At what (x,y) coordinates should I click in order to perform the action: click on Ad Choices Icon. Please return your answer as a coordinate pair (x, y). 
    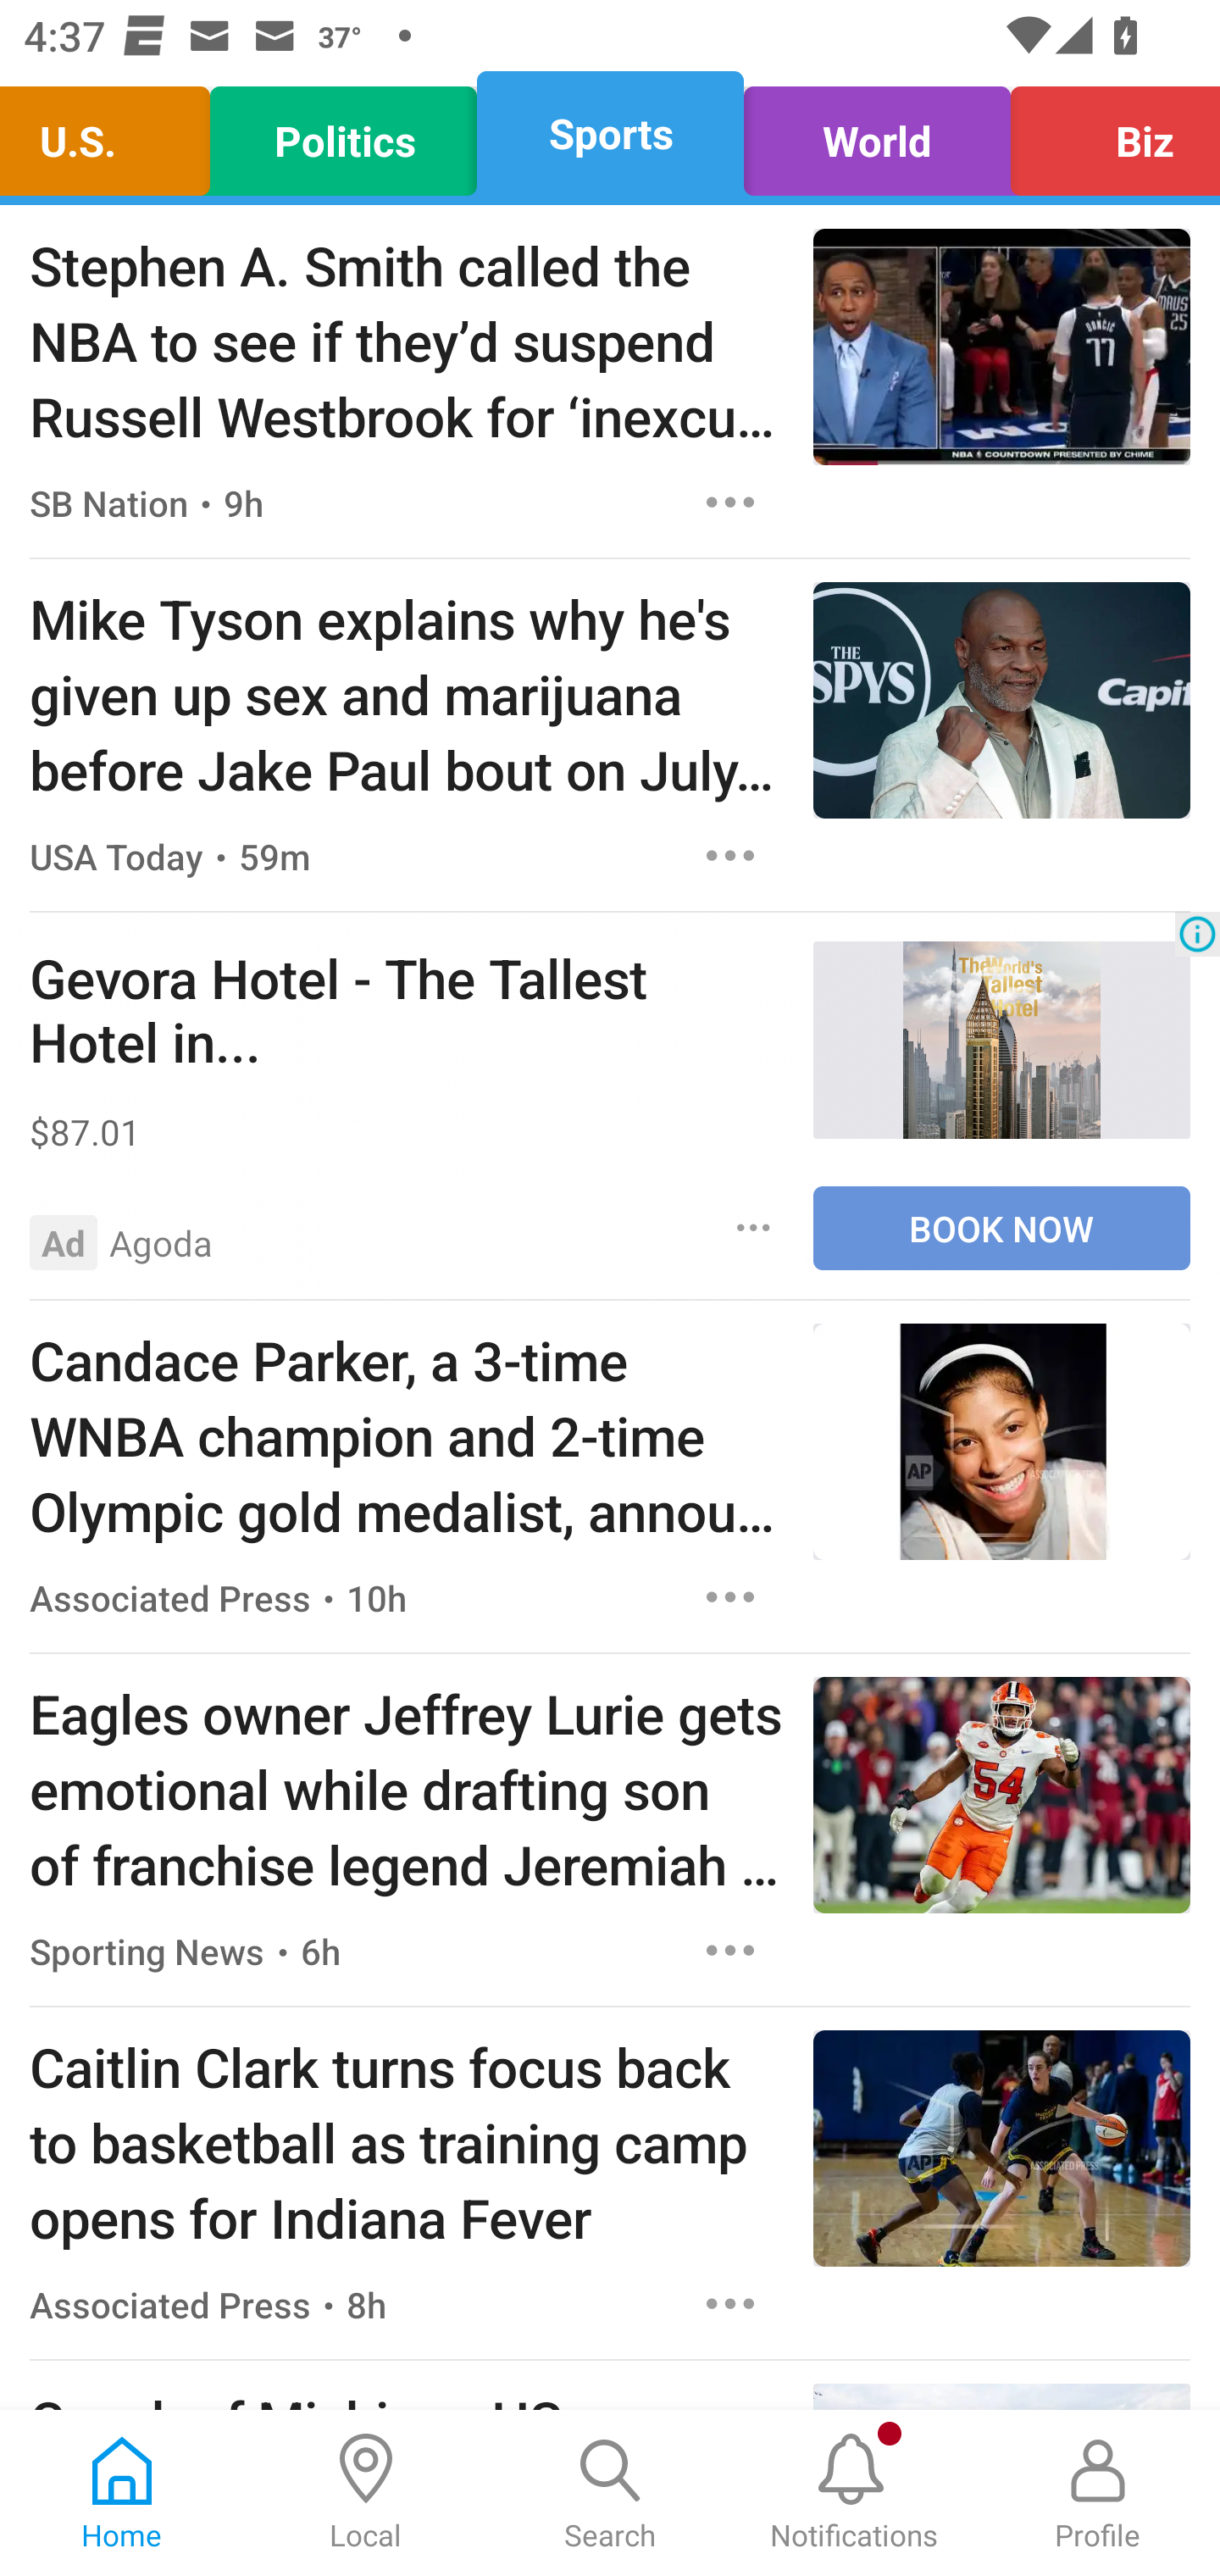
    Looking at the image, I should click on (1197, 934).